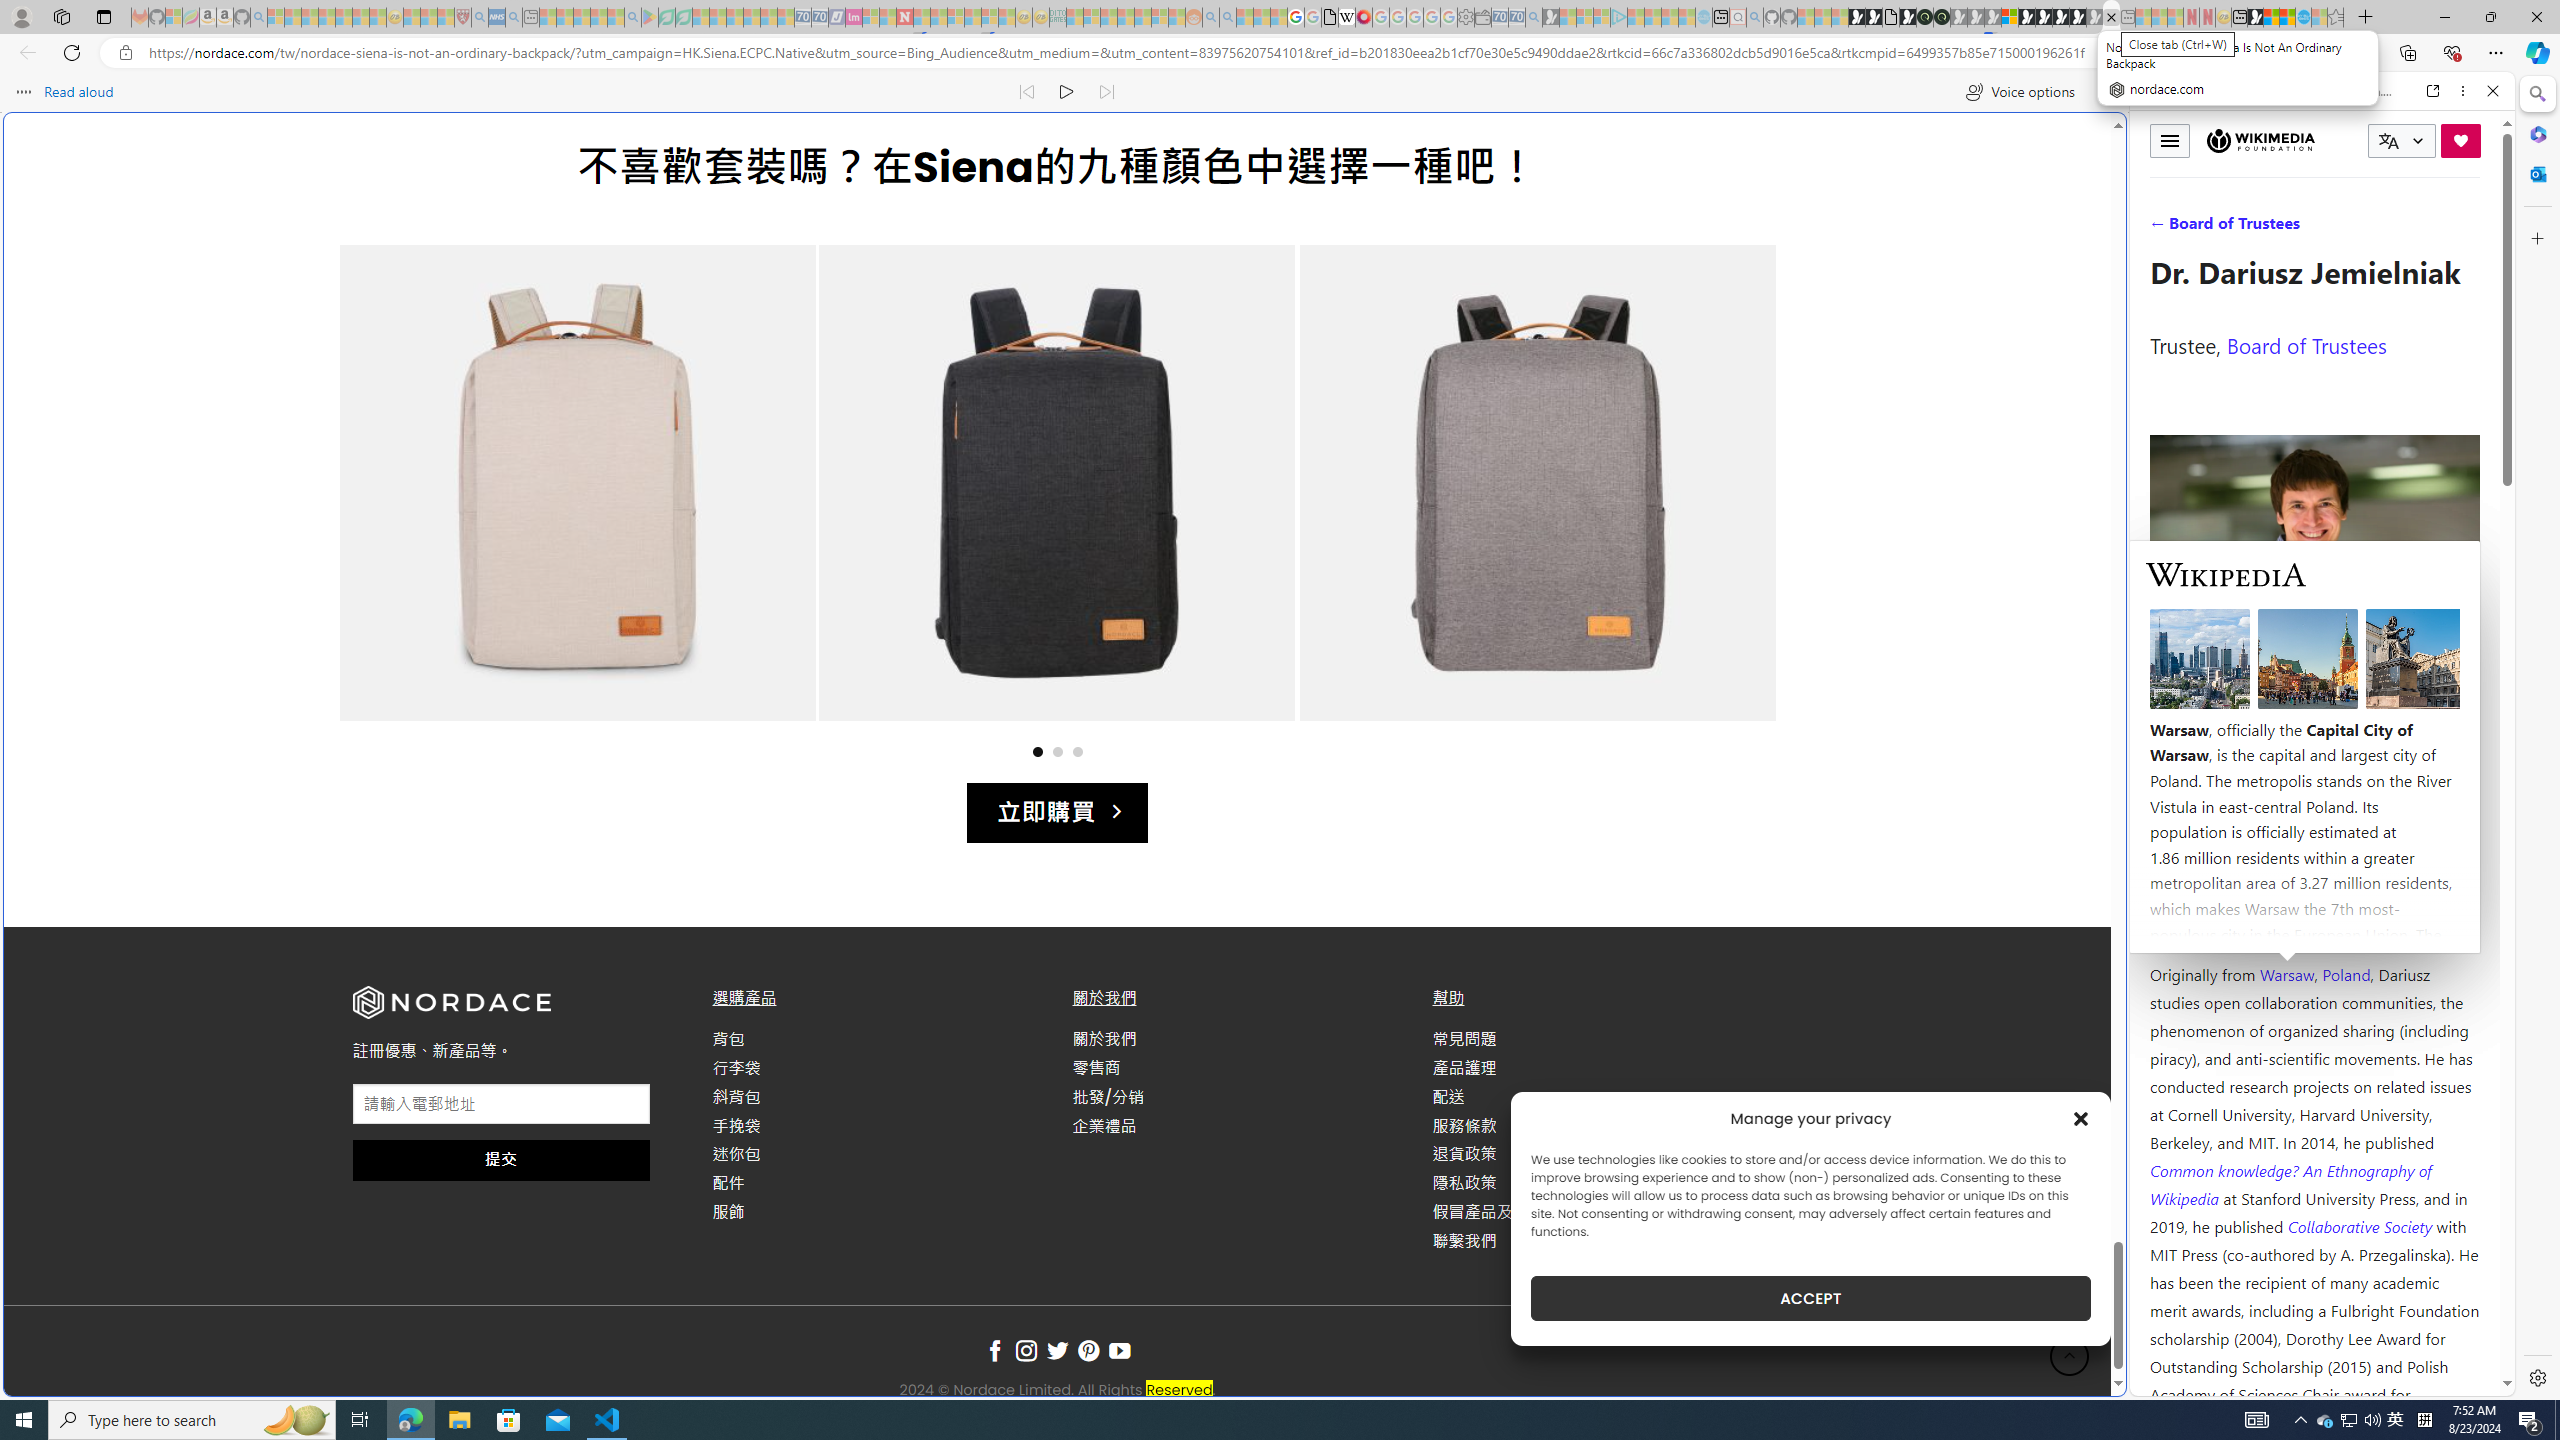 This screenshot has height=1440, width=2560. I want to click on Wikimedia Foundation, so click(2260, 140).